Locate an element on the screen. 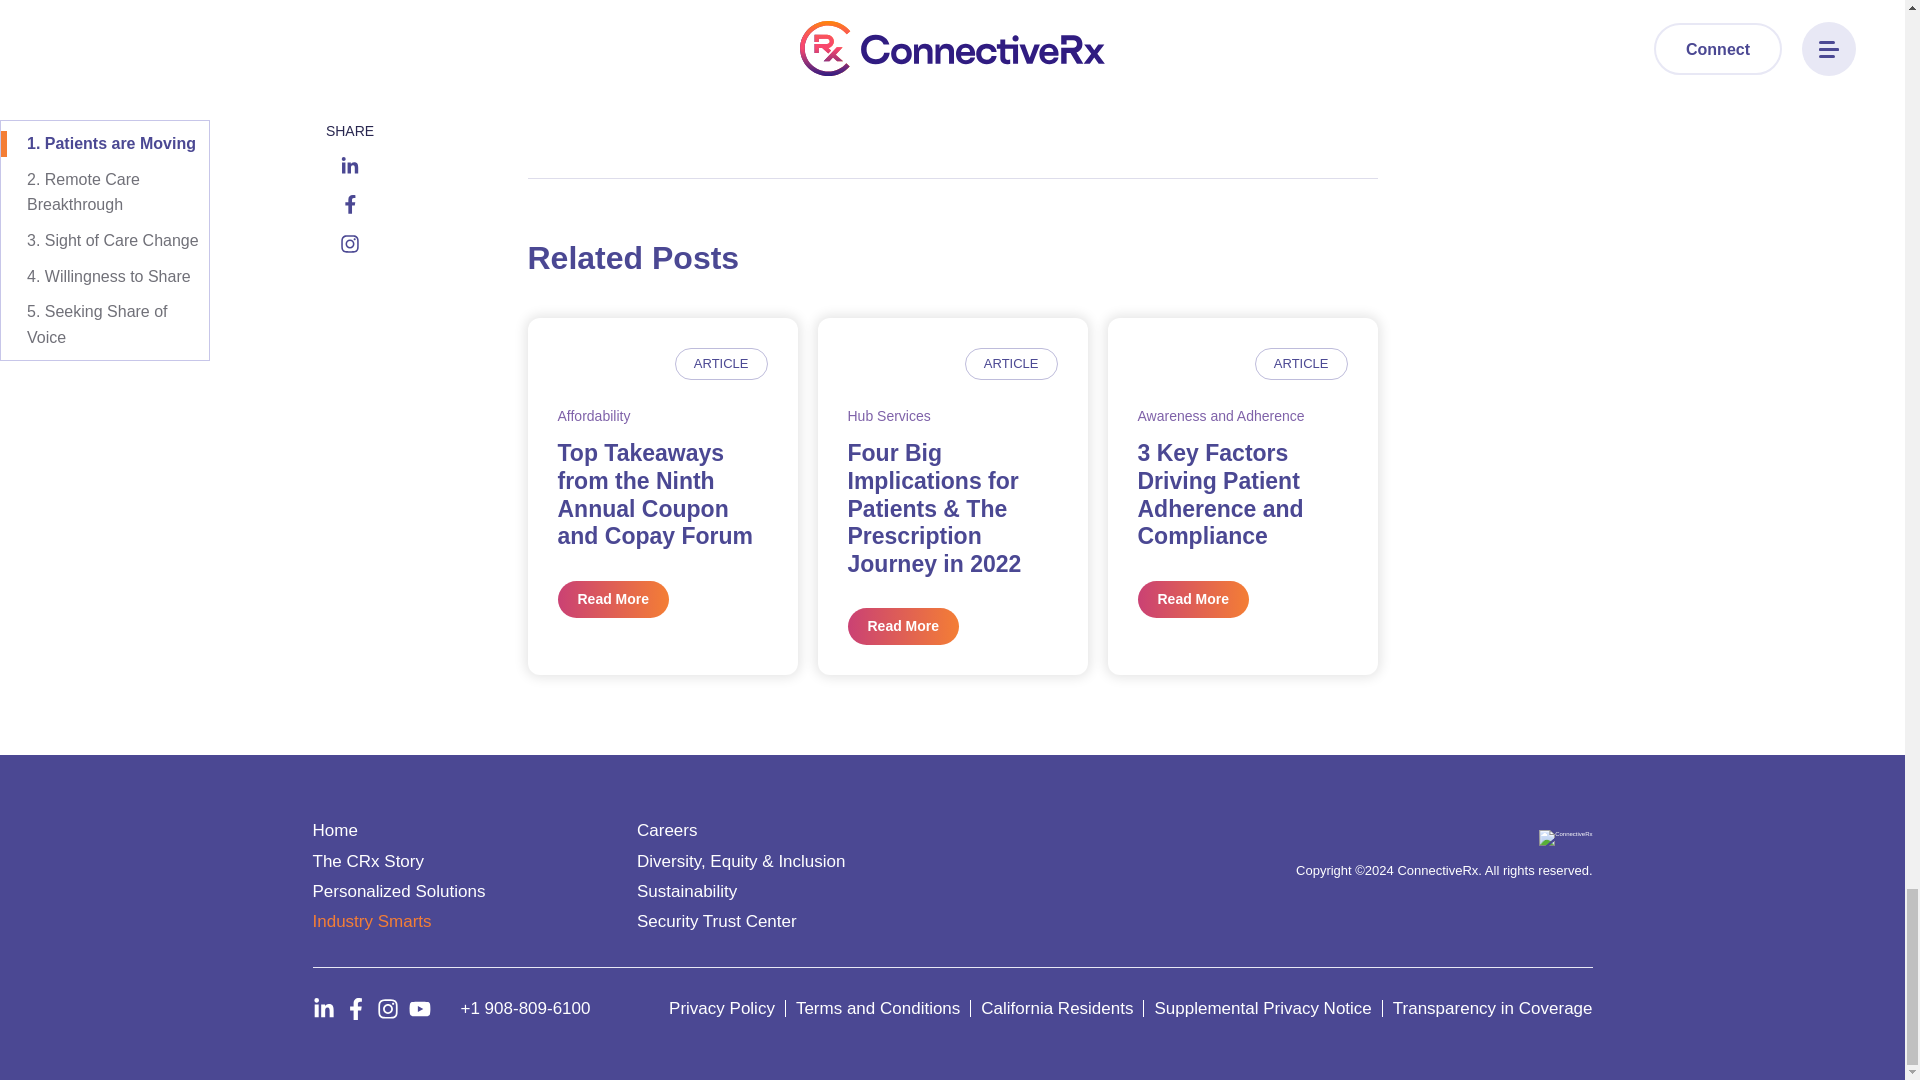 This screenshot has height=1080, width=1920. Security Trust Center is located at coordinates (716, 920).